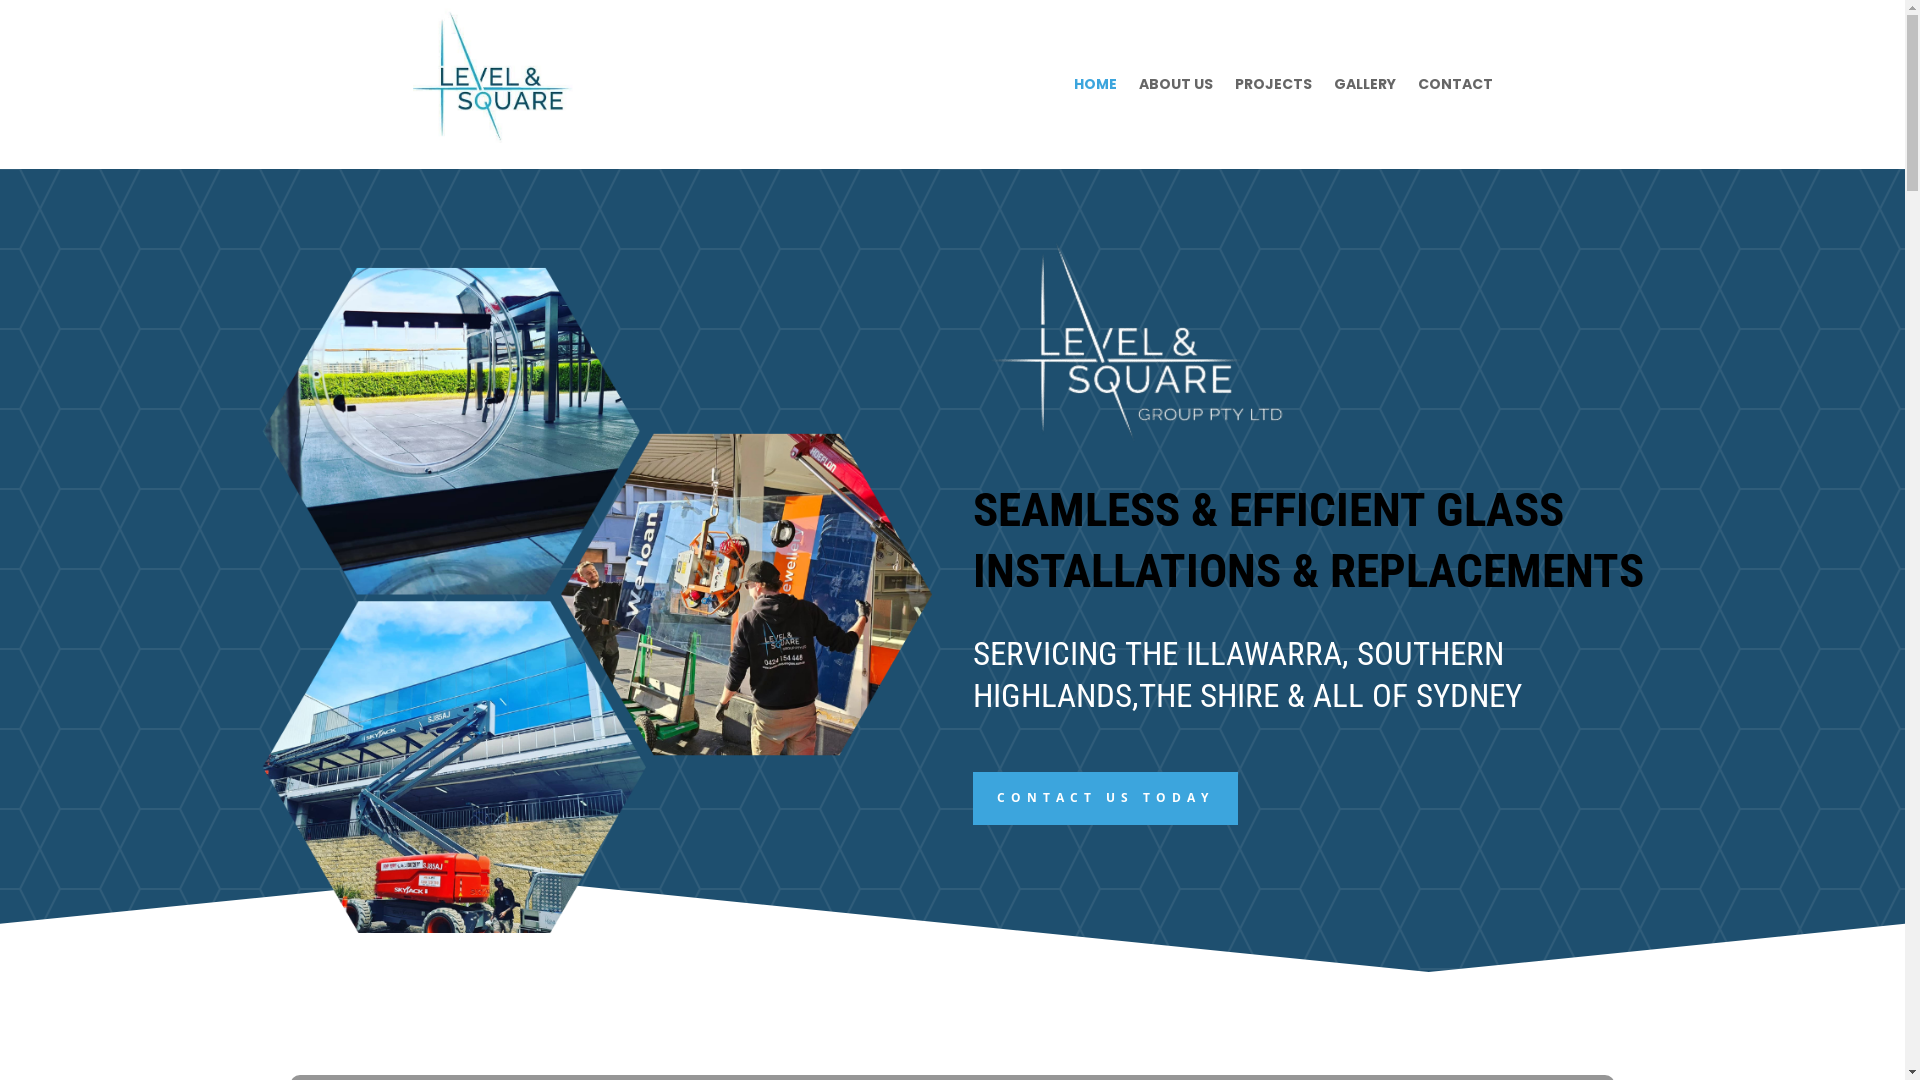  I want to click on ABOUT US, so click(1175, 84).